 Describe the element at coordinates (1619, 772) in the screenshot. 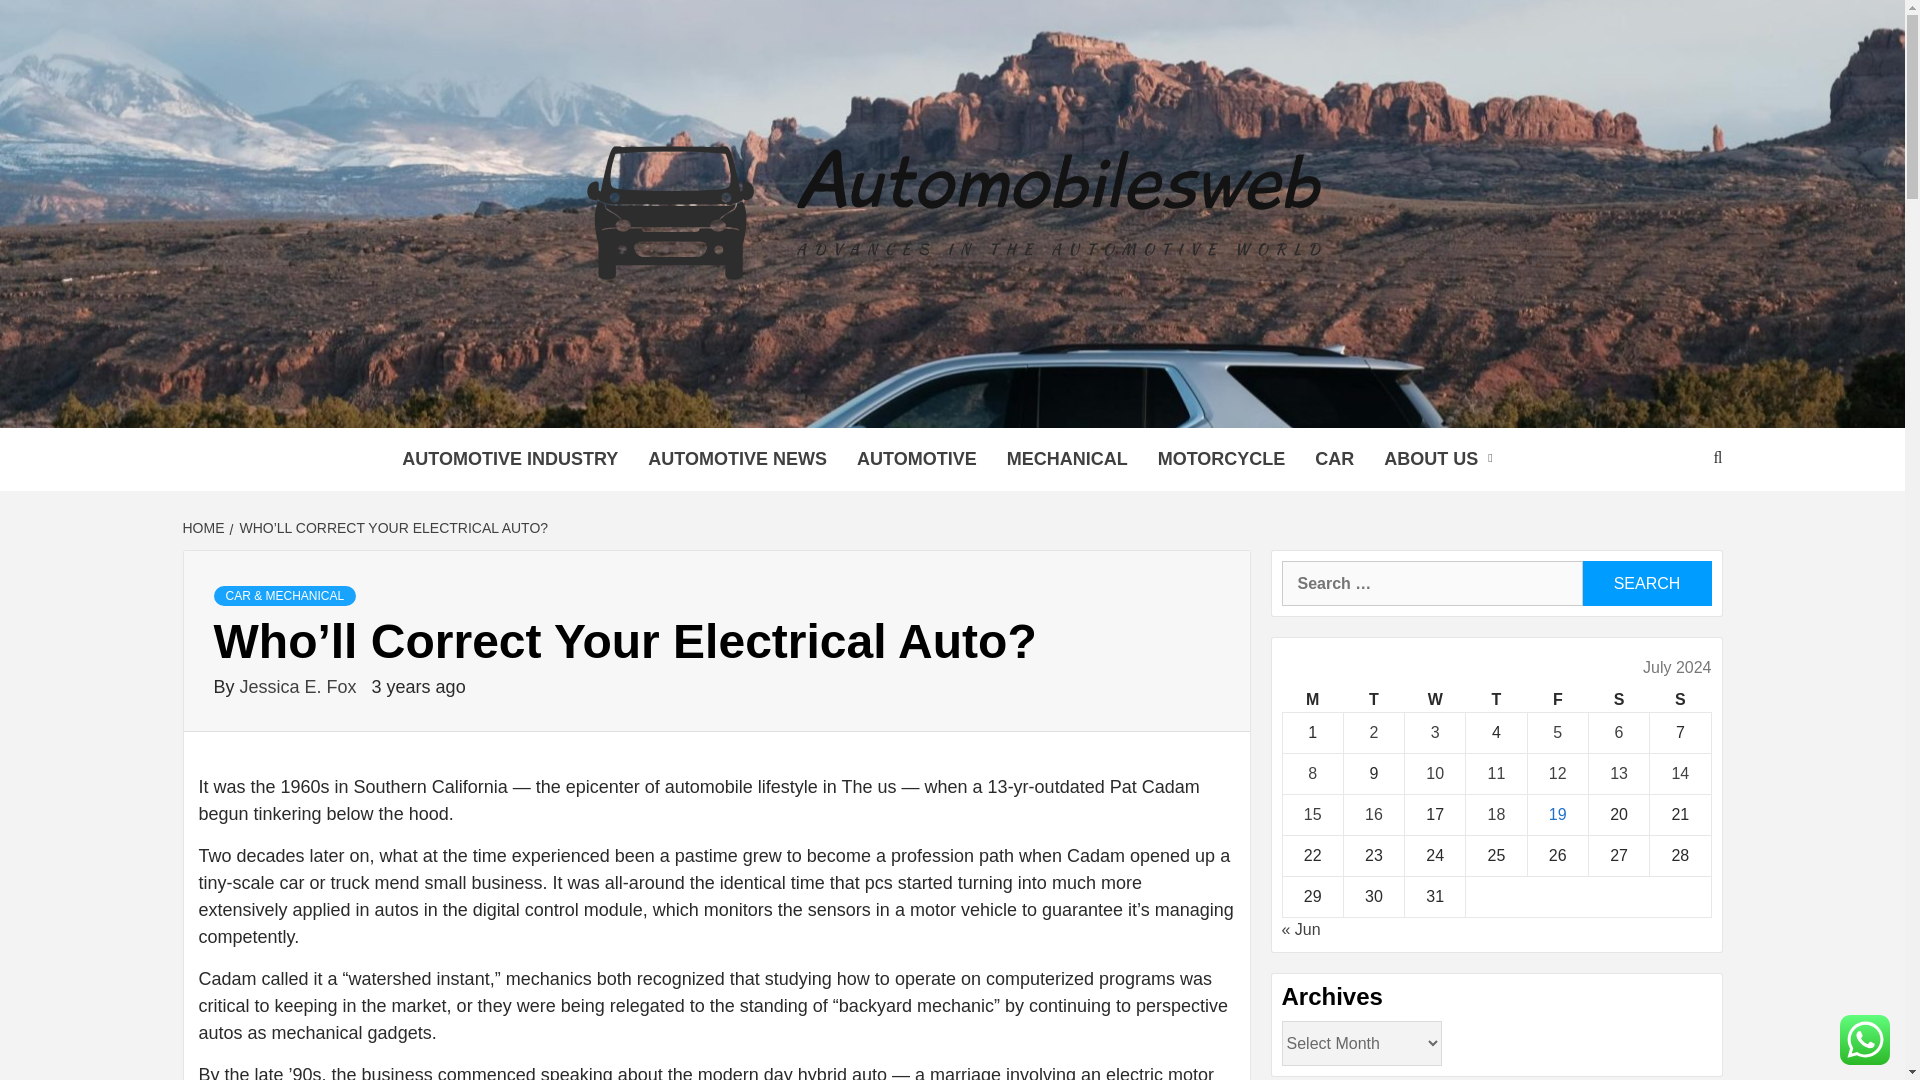

I see `13` at that location.